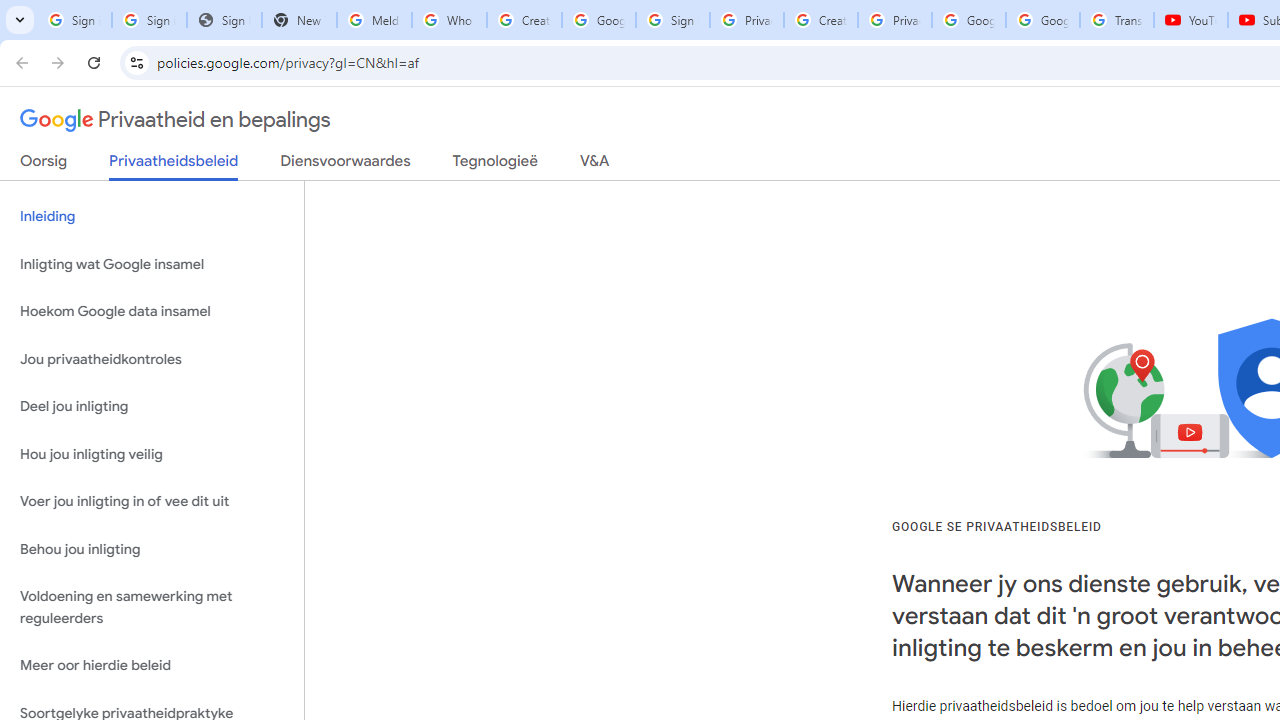 The width and height of the screenshot is (1280, 720). Describe the element at coordinates (1190, 20) in the screenshot. I see `YouTube` at that location.